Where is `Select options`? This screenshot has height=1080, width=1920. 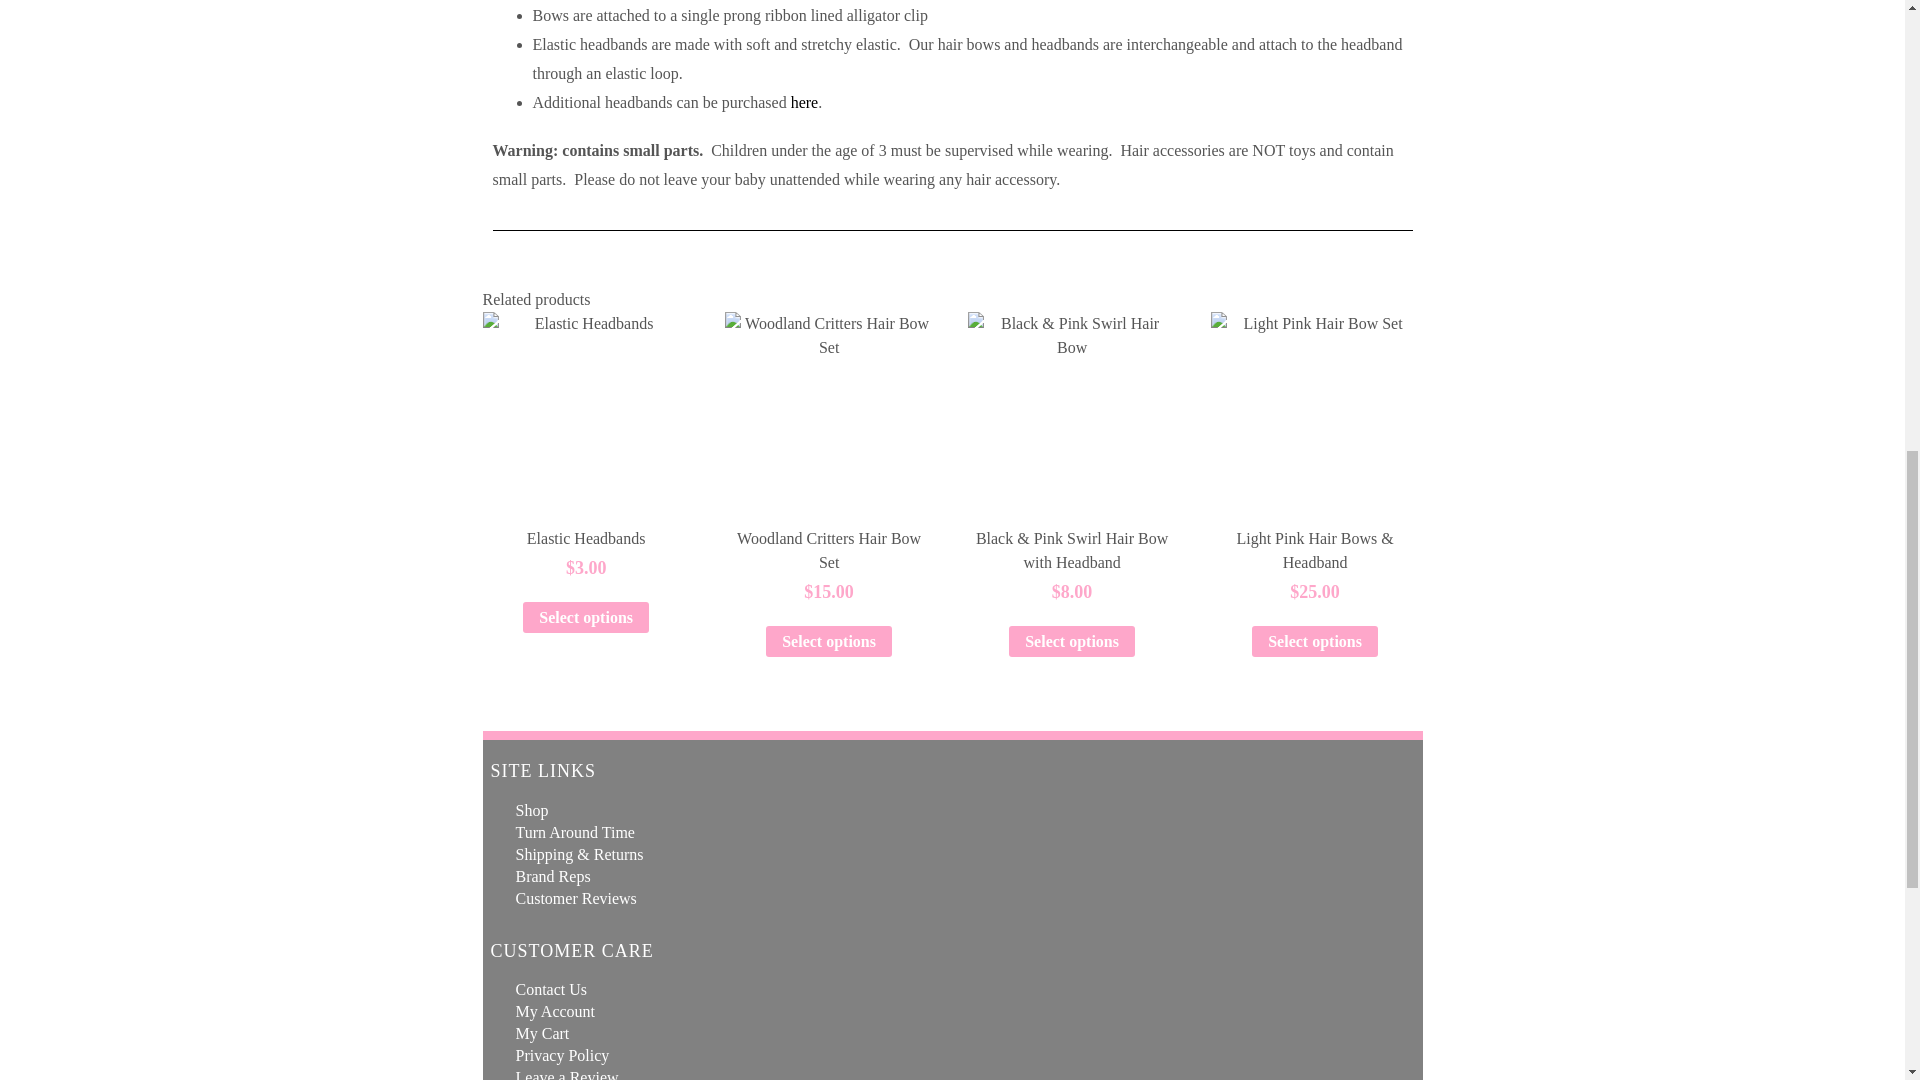
Select options is located at coordinates (829, 641).